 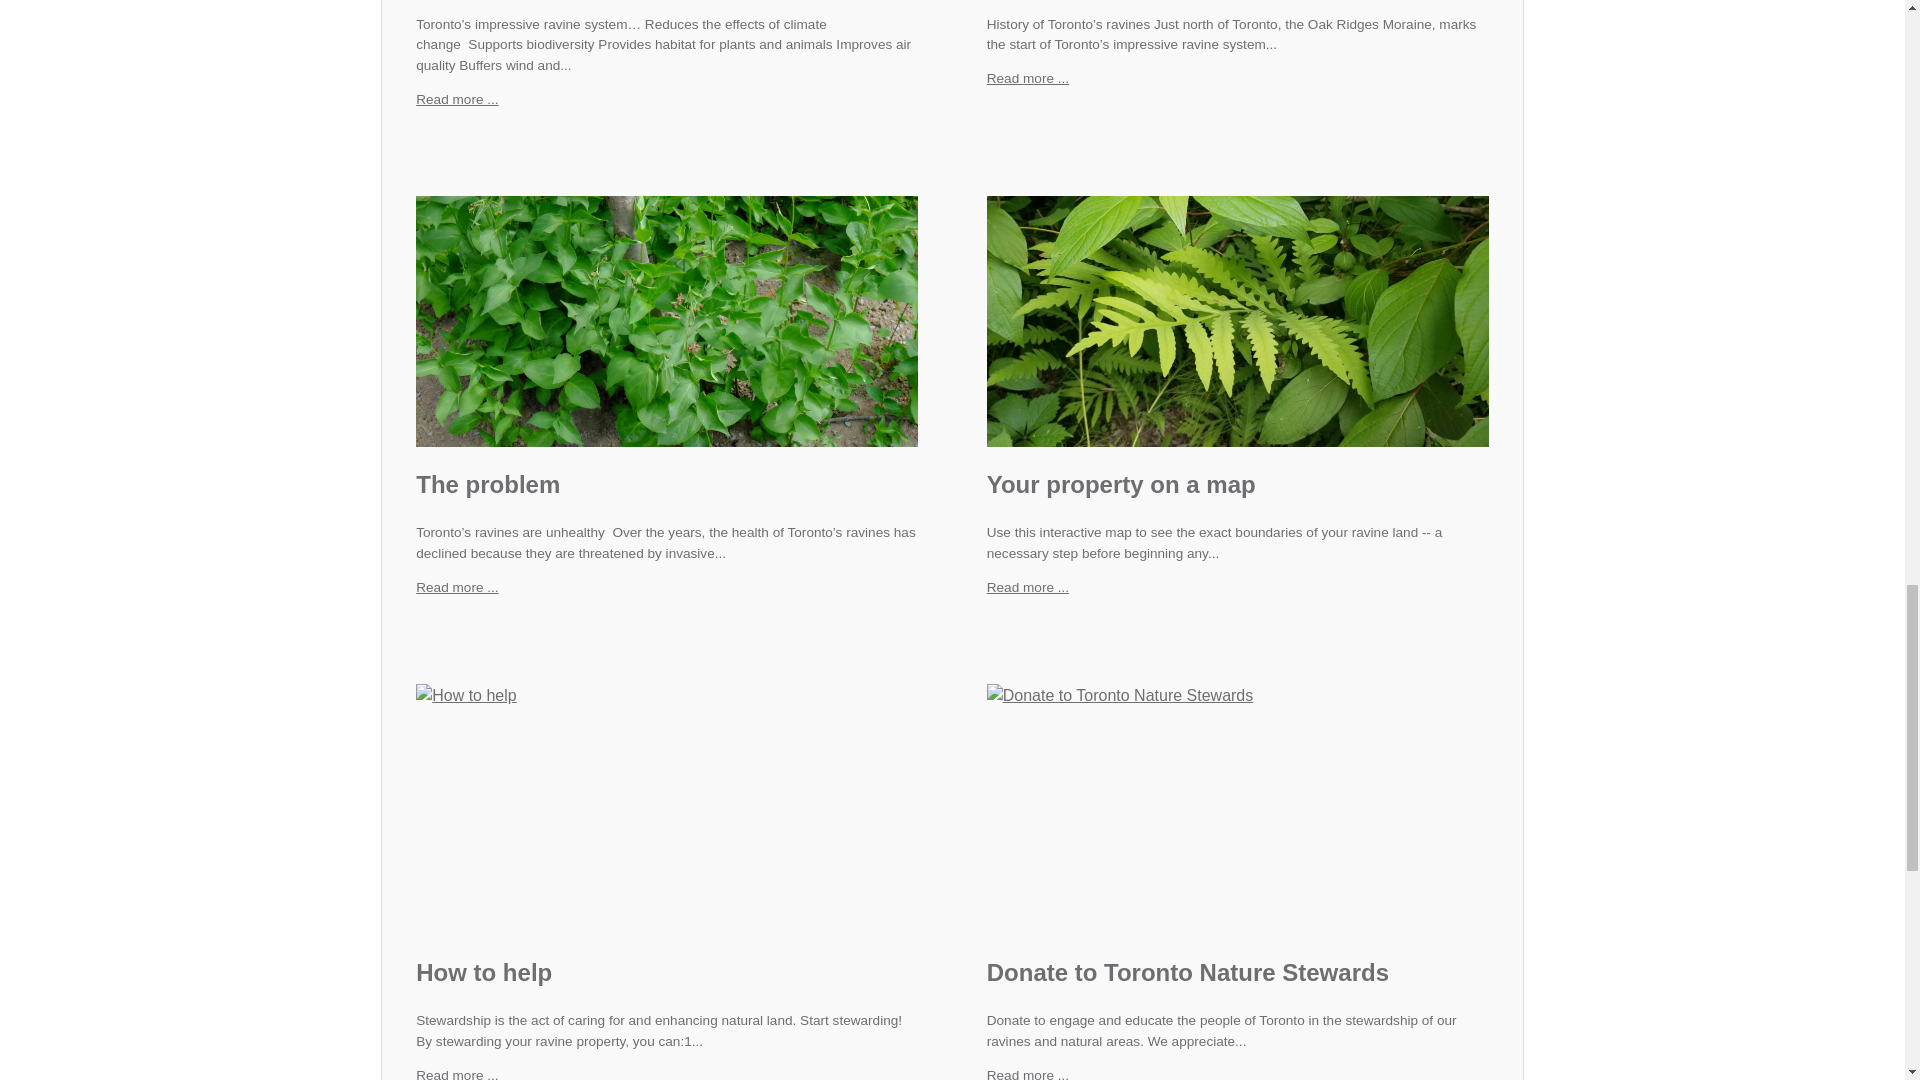 What do you see at coordinates (456, 587) in the screenshot?
I see `Read more ...` at bounding box center [456, 587].